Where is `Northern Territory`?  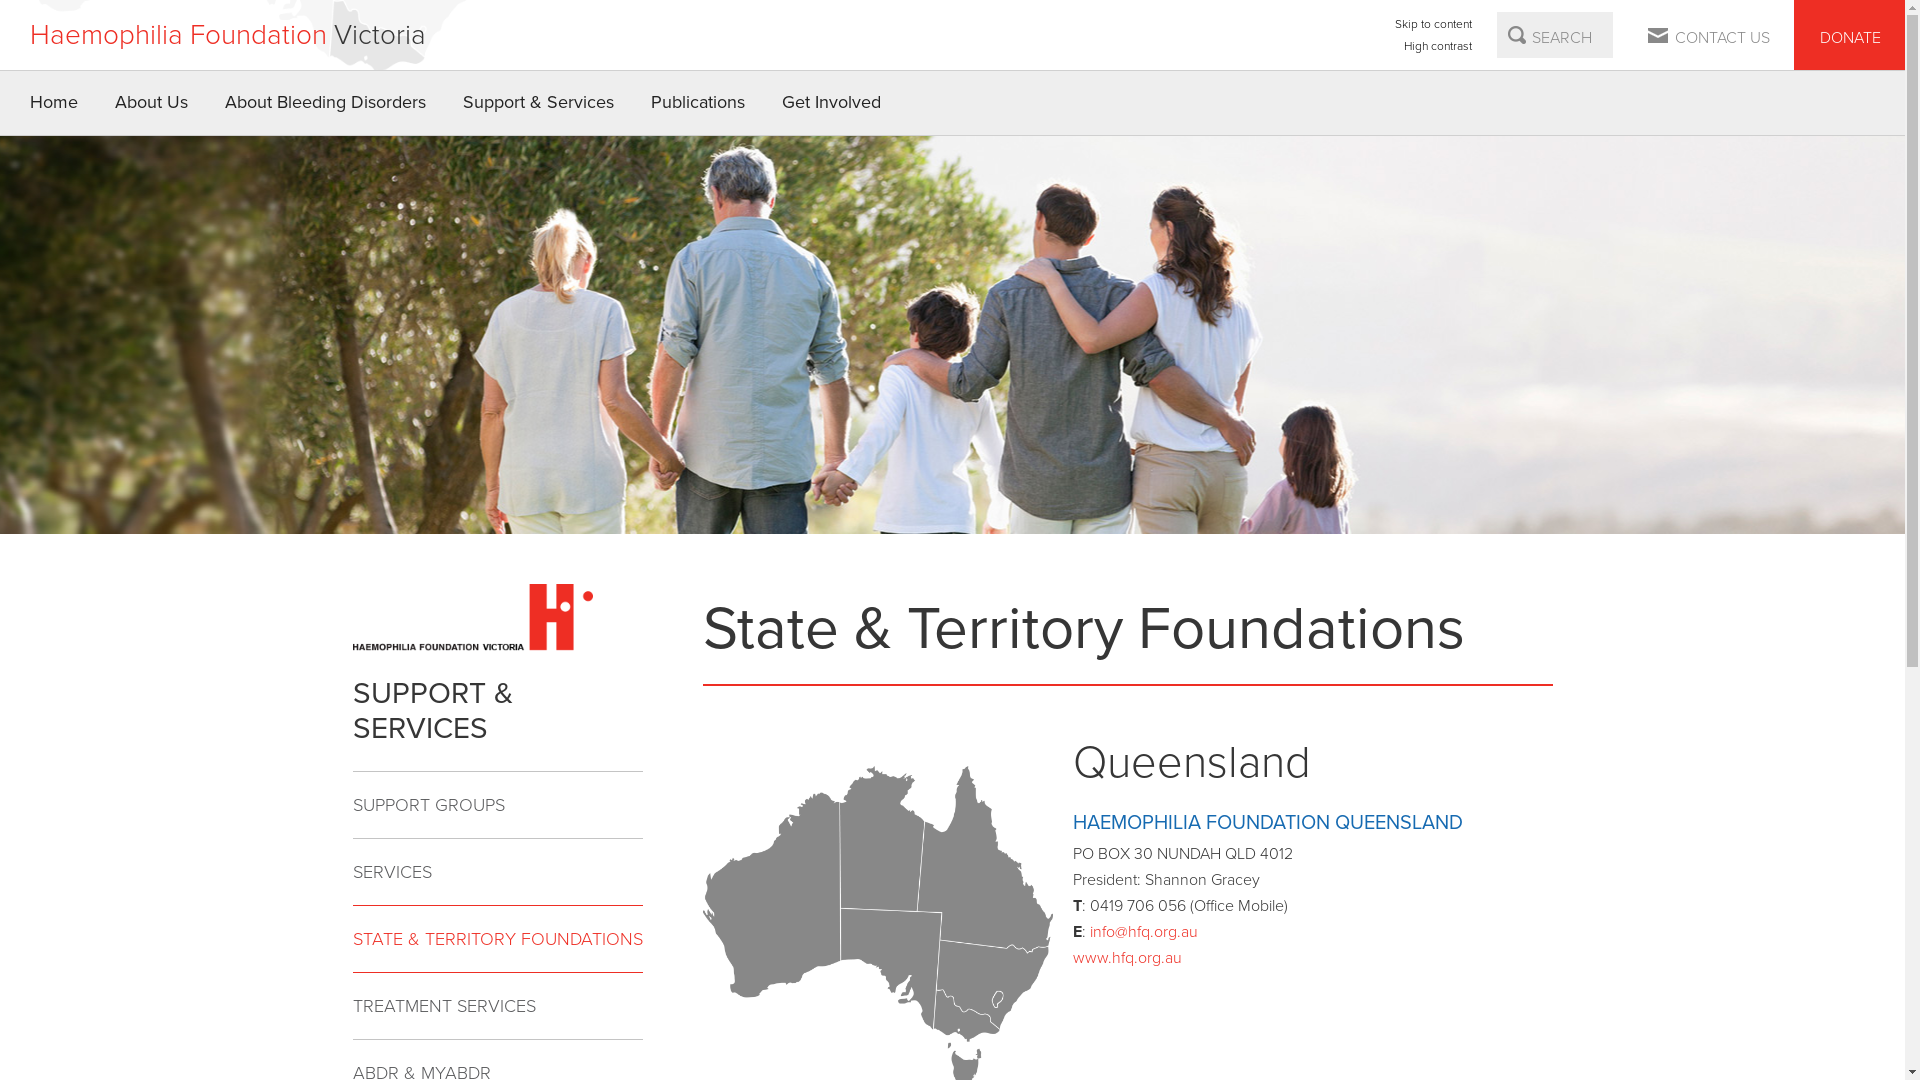 Northern Territory is located at coordinates (882, 838).